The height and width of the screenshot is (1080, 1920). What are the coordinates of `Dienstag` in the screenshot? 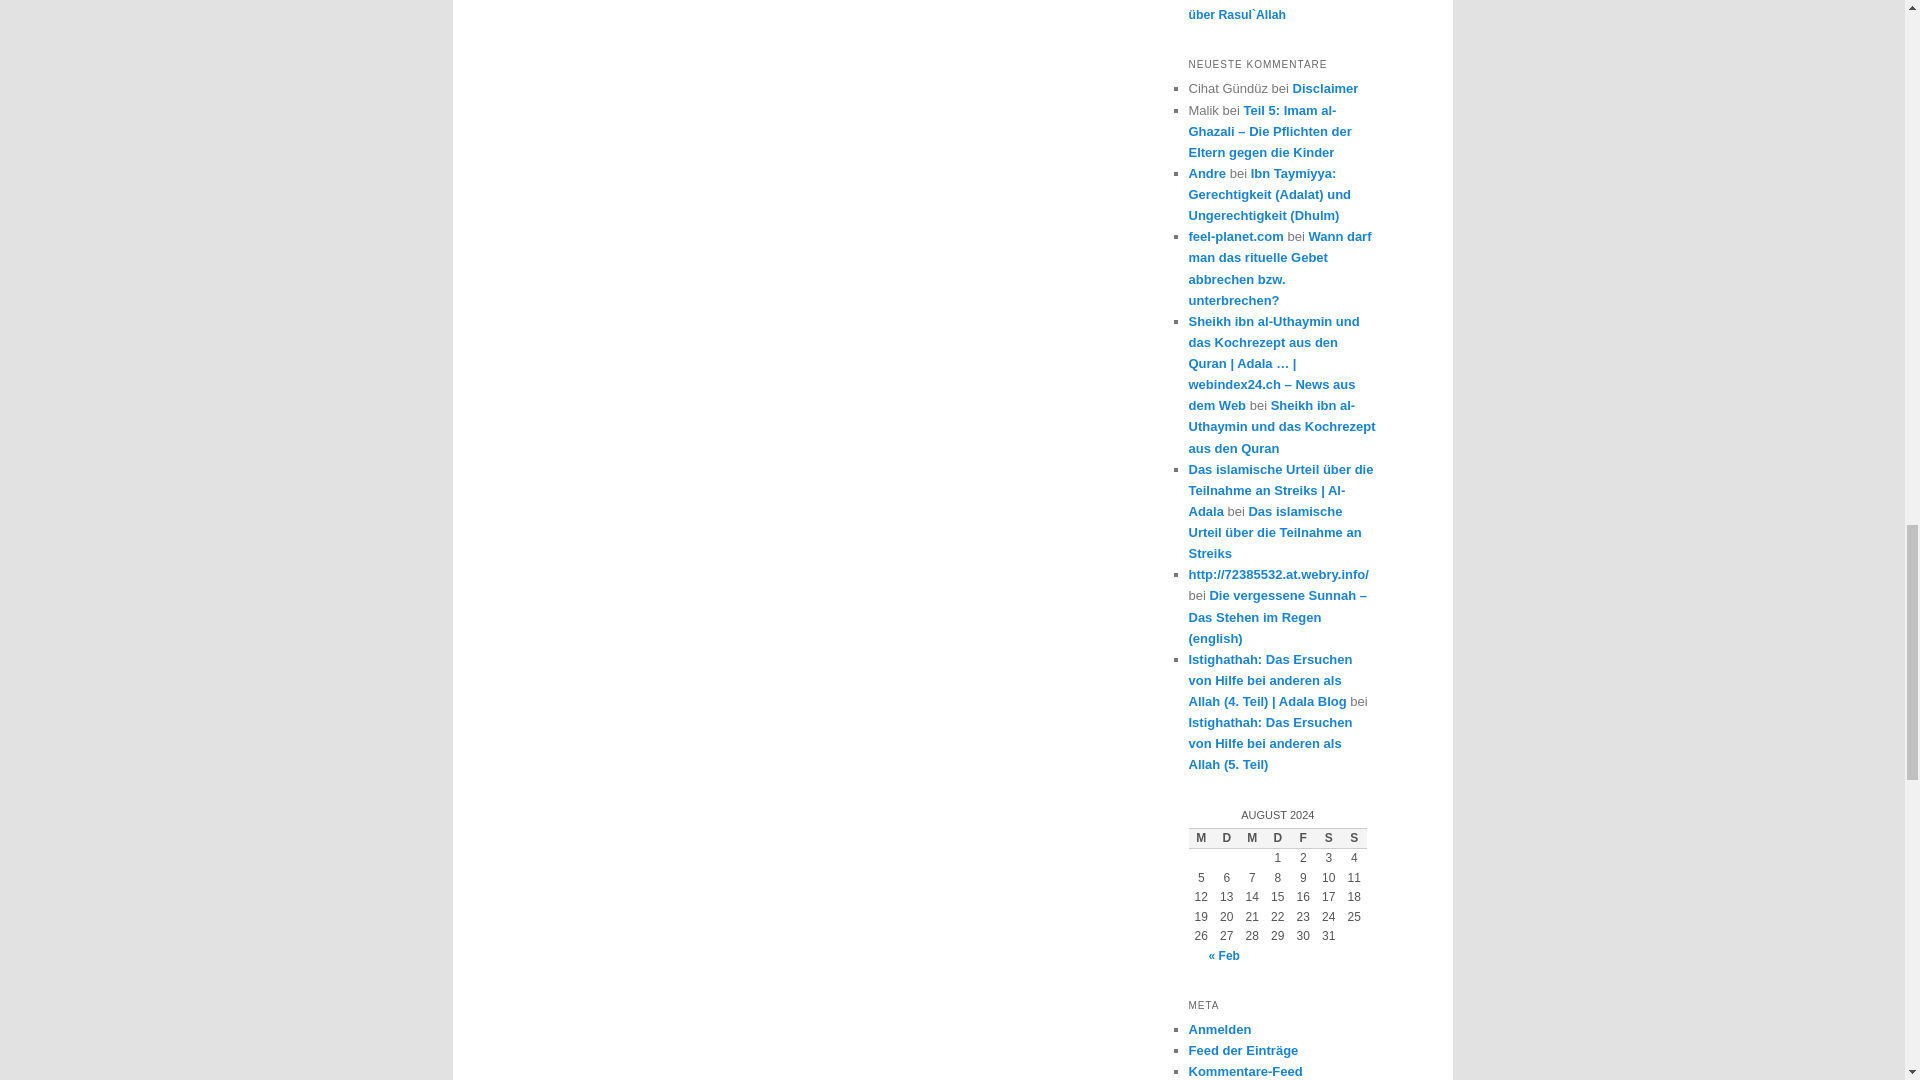 It's located at (1226, 838).